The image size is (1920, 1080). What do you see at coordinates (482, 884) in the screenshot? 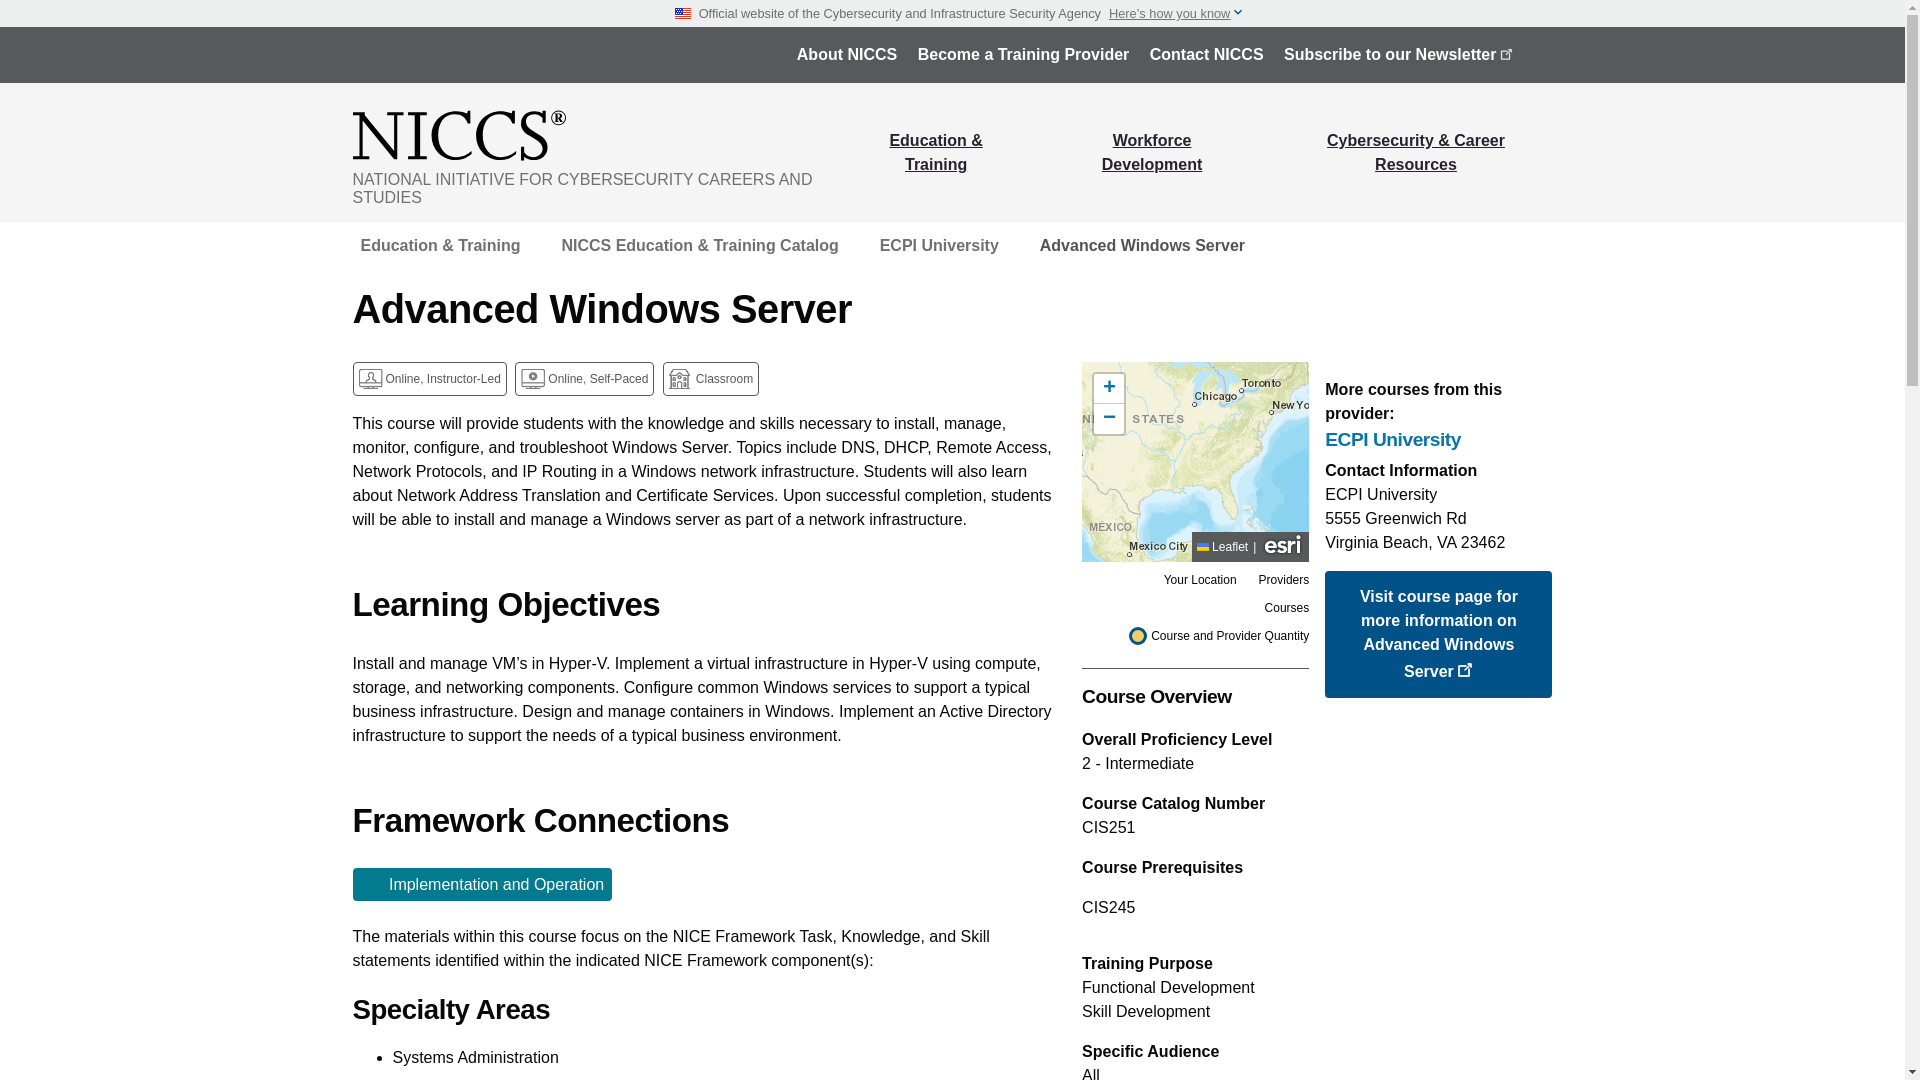
I see `Implementation and Operation` at bounding box center [482, 884].